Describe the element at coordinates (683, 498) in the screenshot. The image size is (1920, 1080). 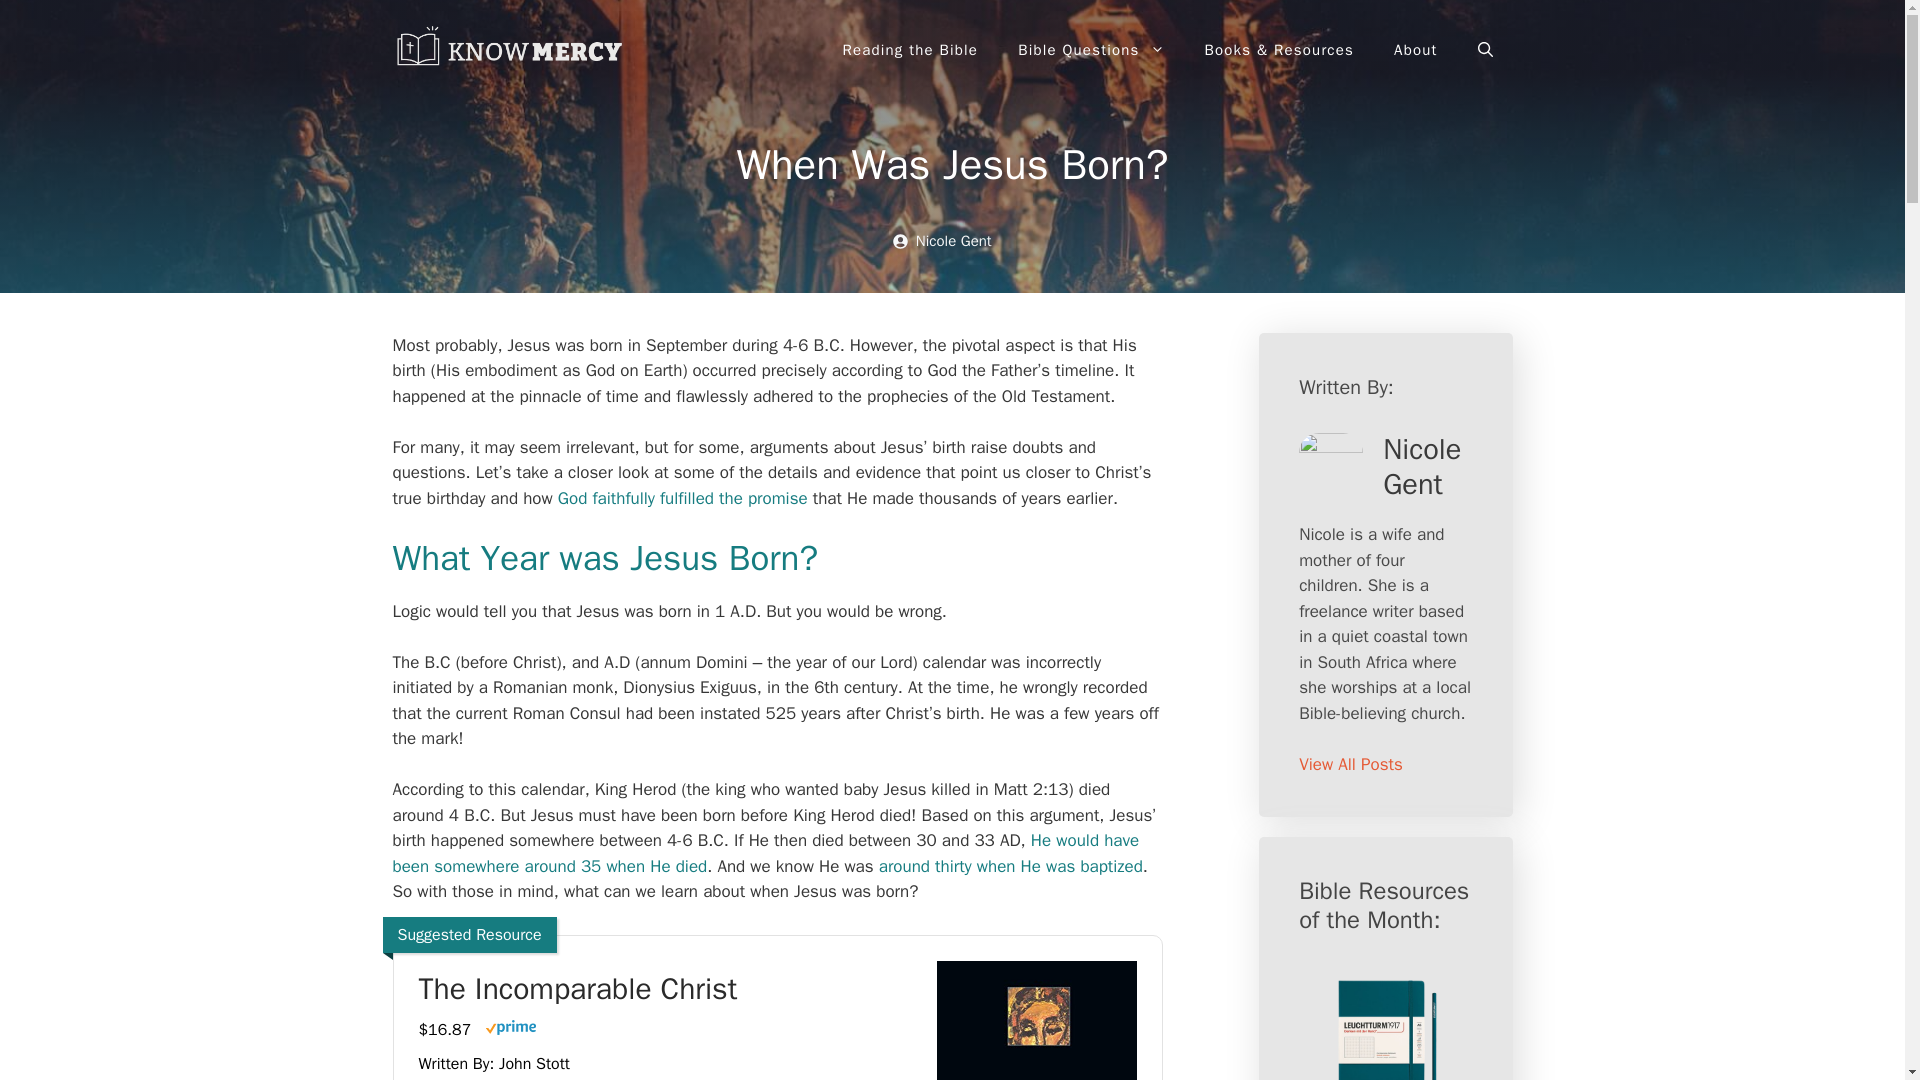
I see `God faithfully fulfilled the promise` at that location.